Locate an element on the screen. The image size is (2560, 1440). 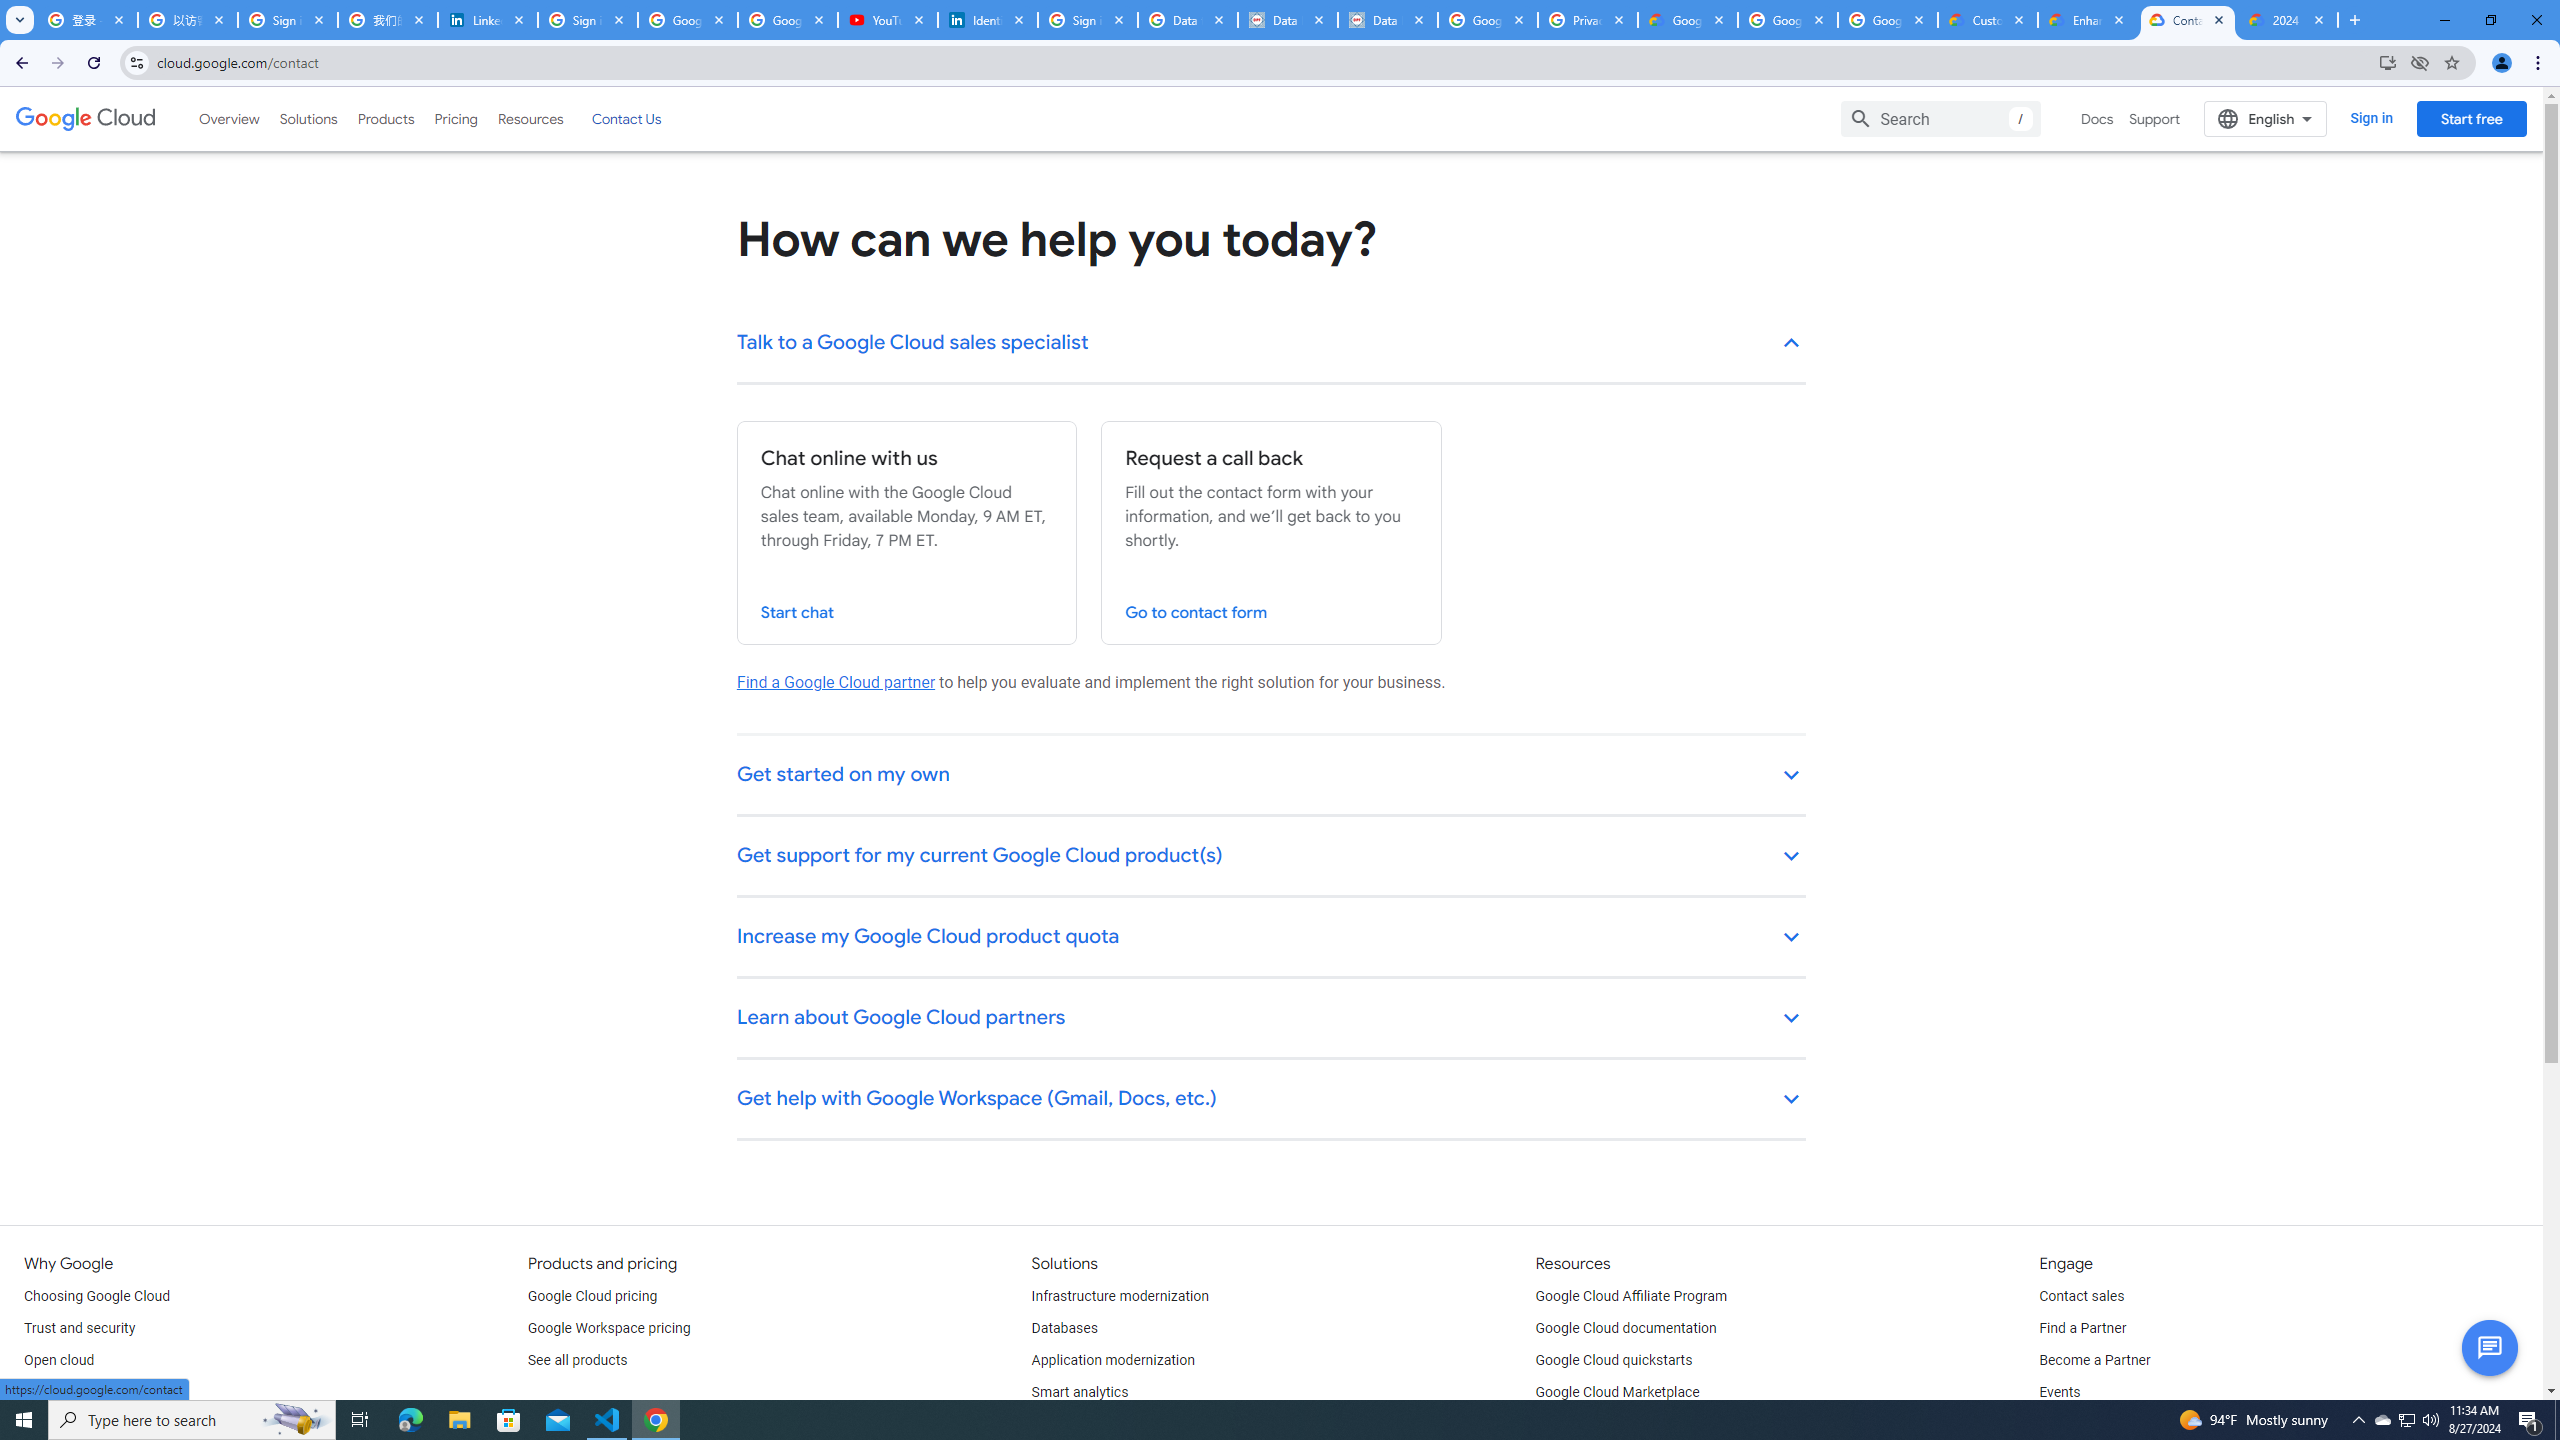
Customer Care | Google Cloud is located at coordinates (1989, 20).